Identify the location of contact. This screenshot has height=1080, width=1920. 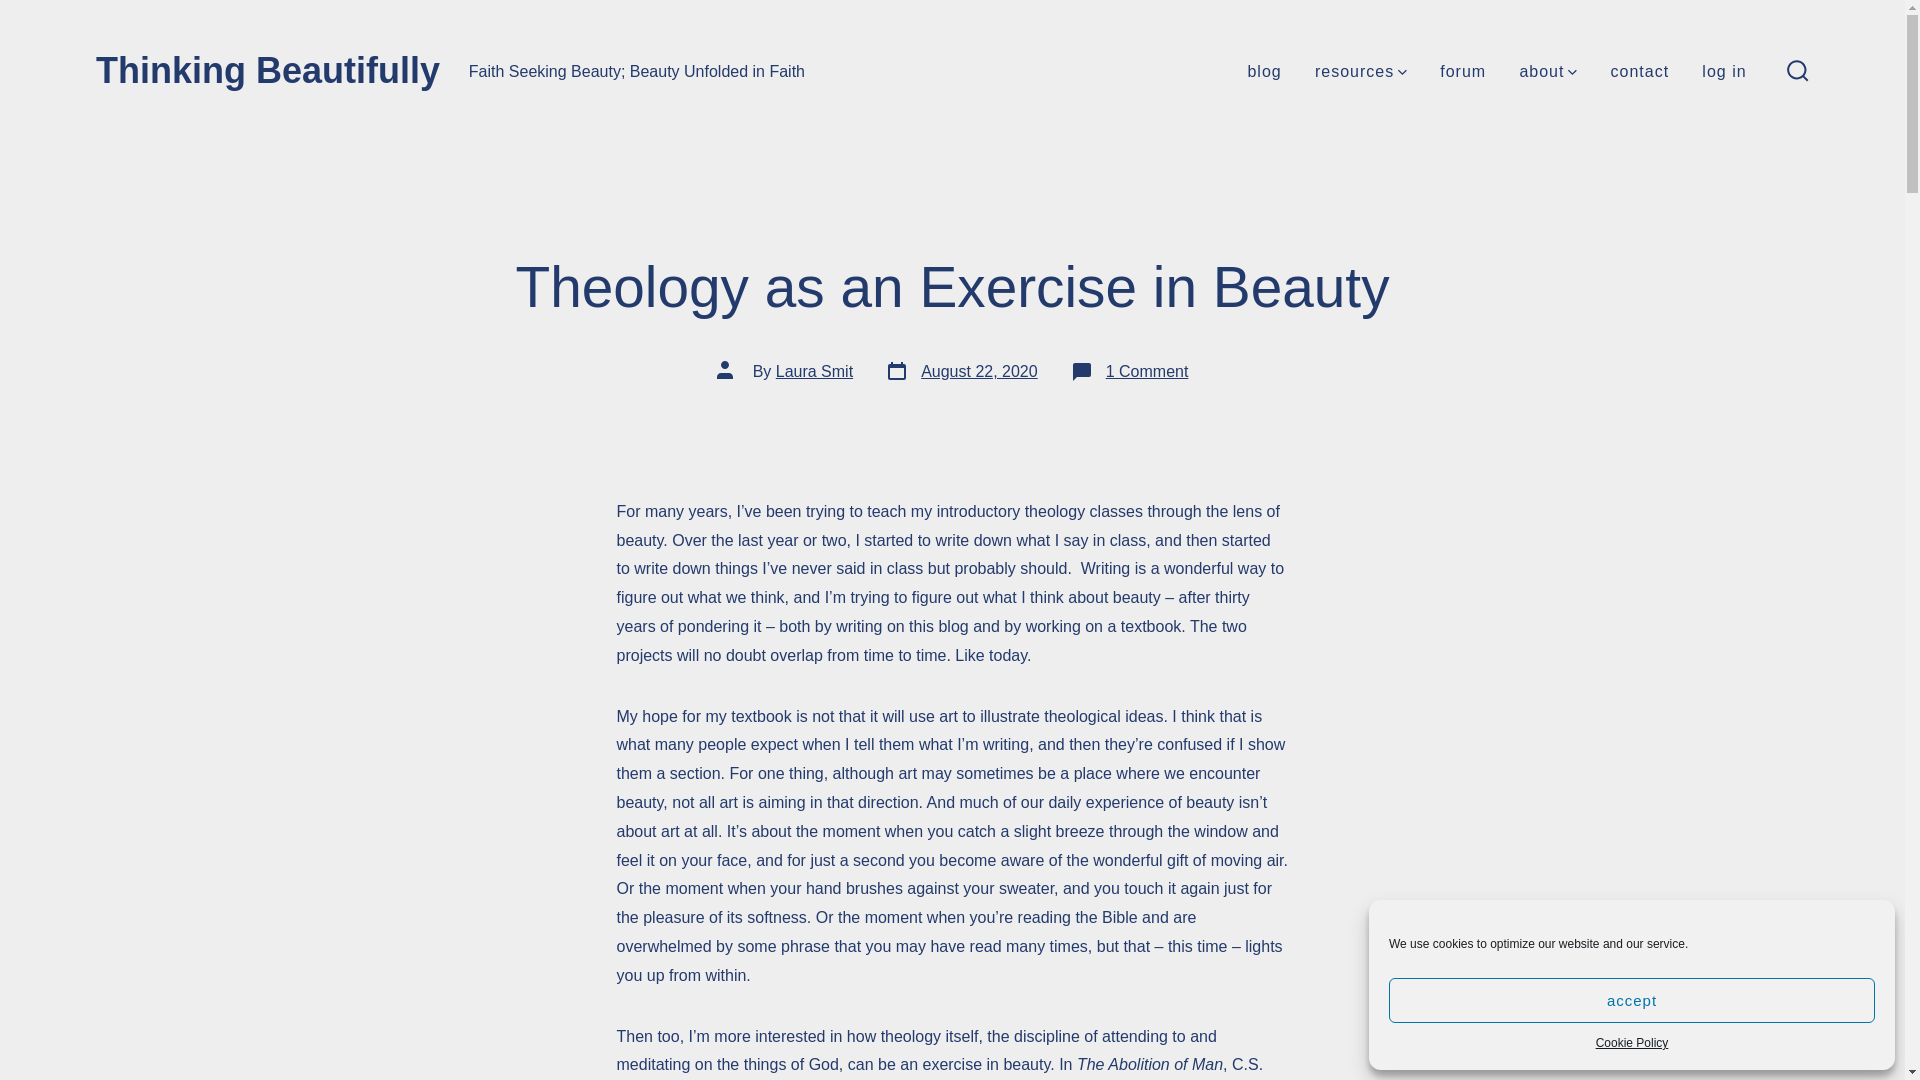
(268, 71).